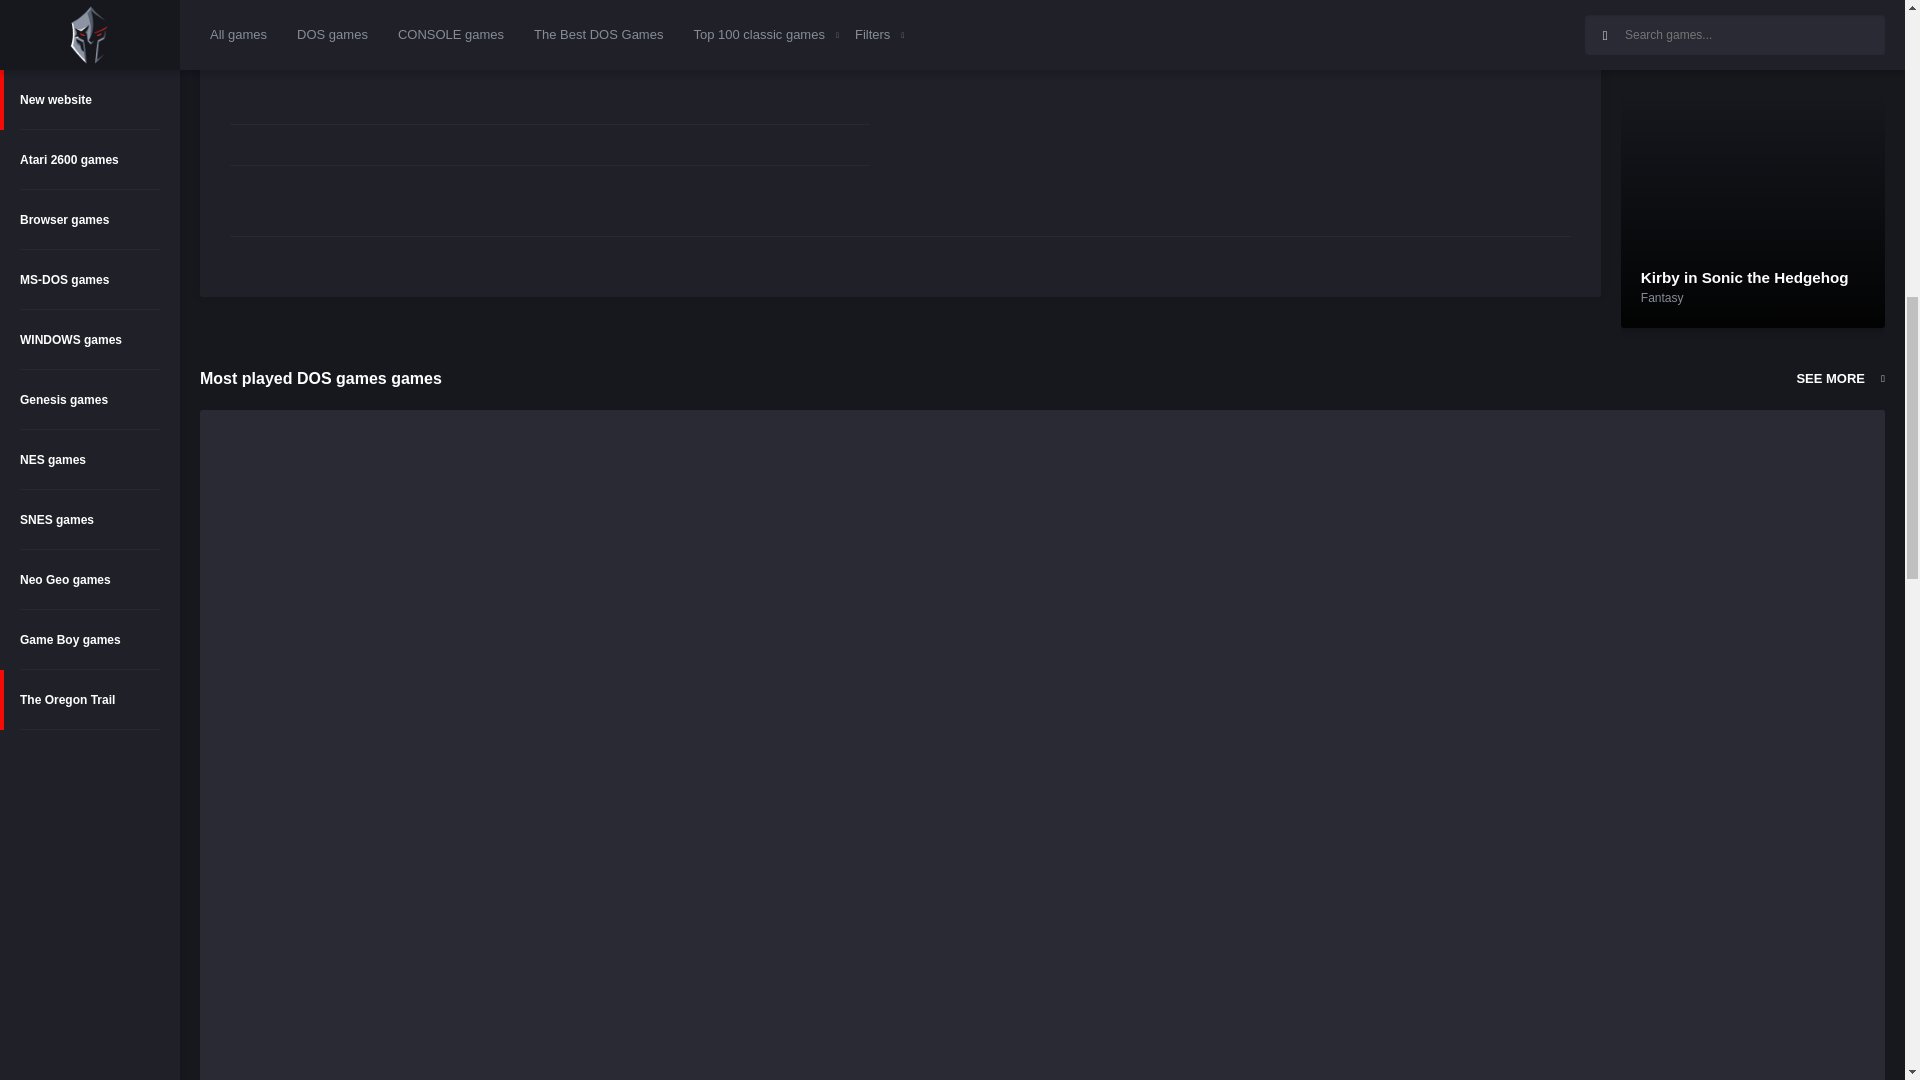 The height and width of the screenshot is (1080, 1920). I want to click on All DOS games games, so click(1840, 379).